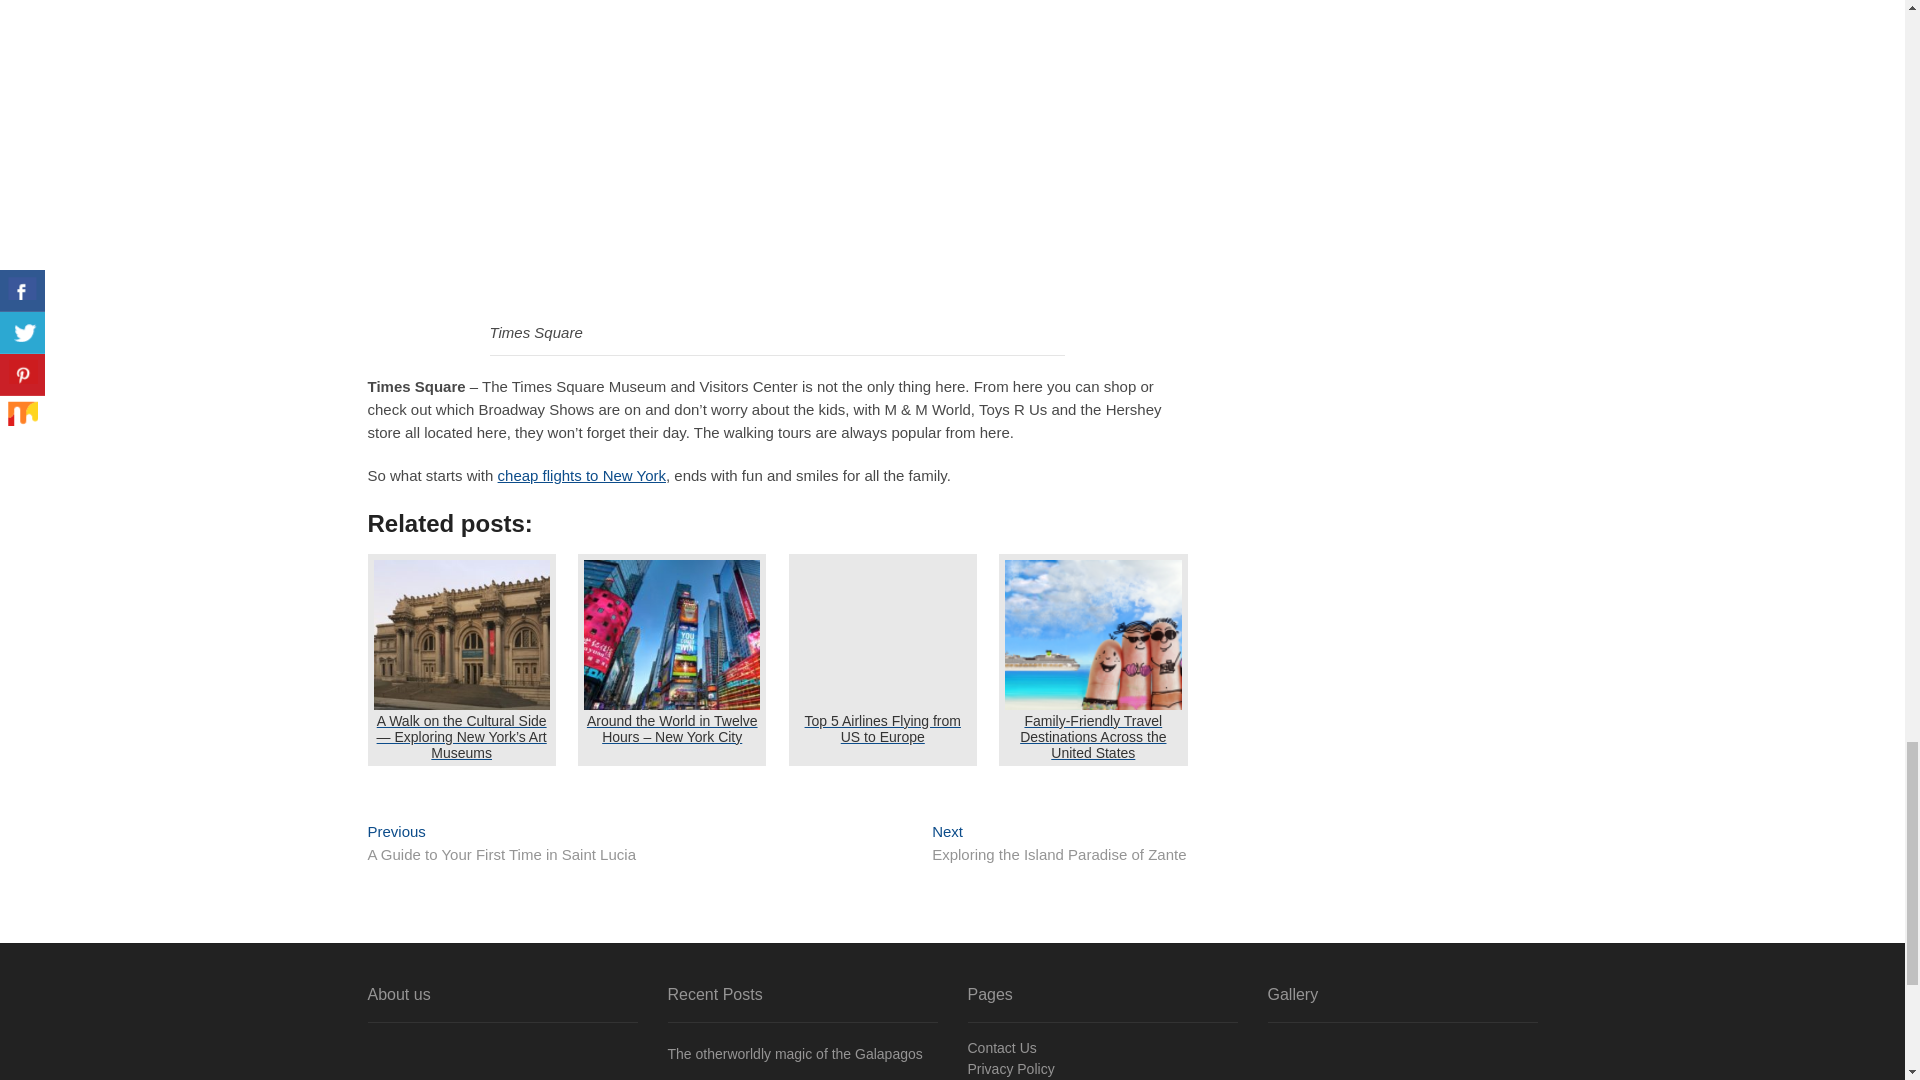  What do you see at coordinates (582, 474) in the screenshot?
I see `cheap flights to New York` at bounding box center [582, 474].